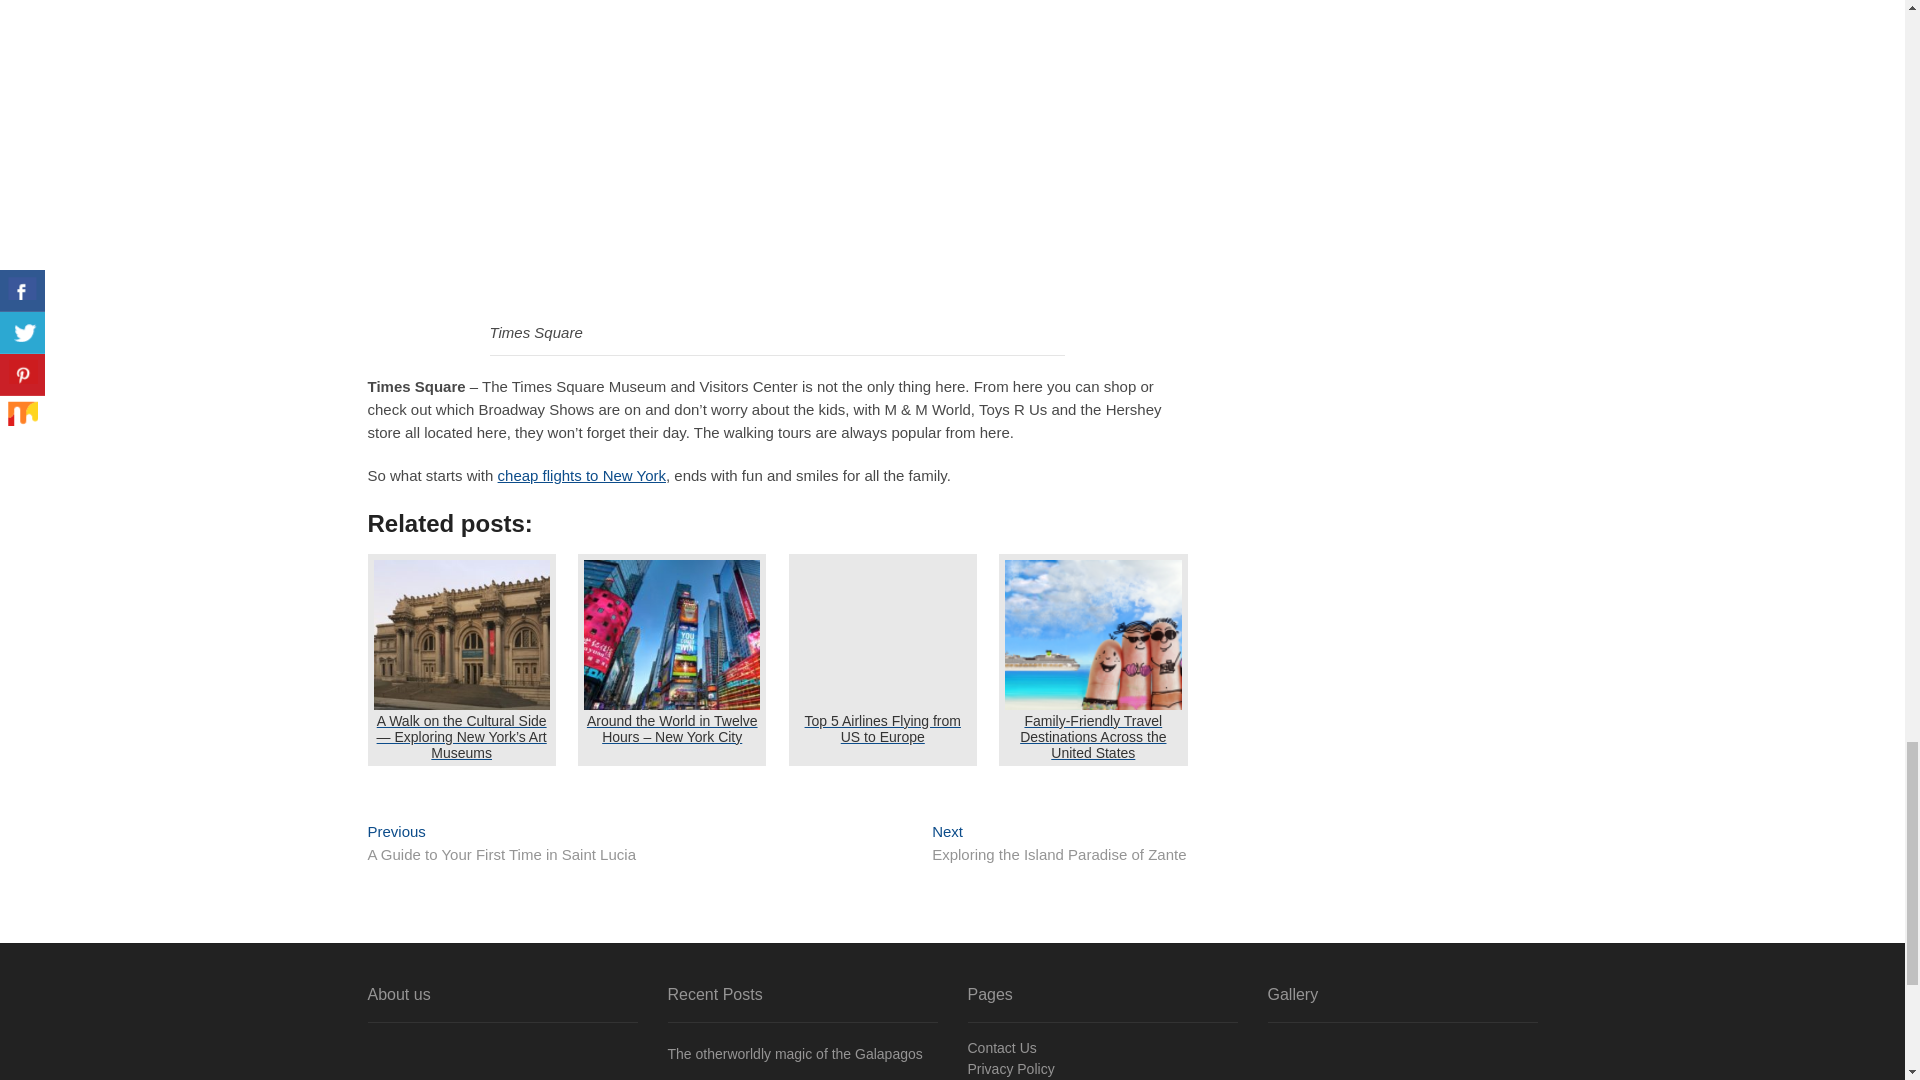  What do you see at coordinates (582, 474) in the screenshot?
I see `cheap flights to New York` at bounding box center [582, 474].